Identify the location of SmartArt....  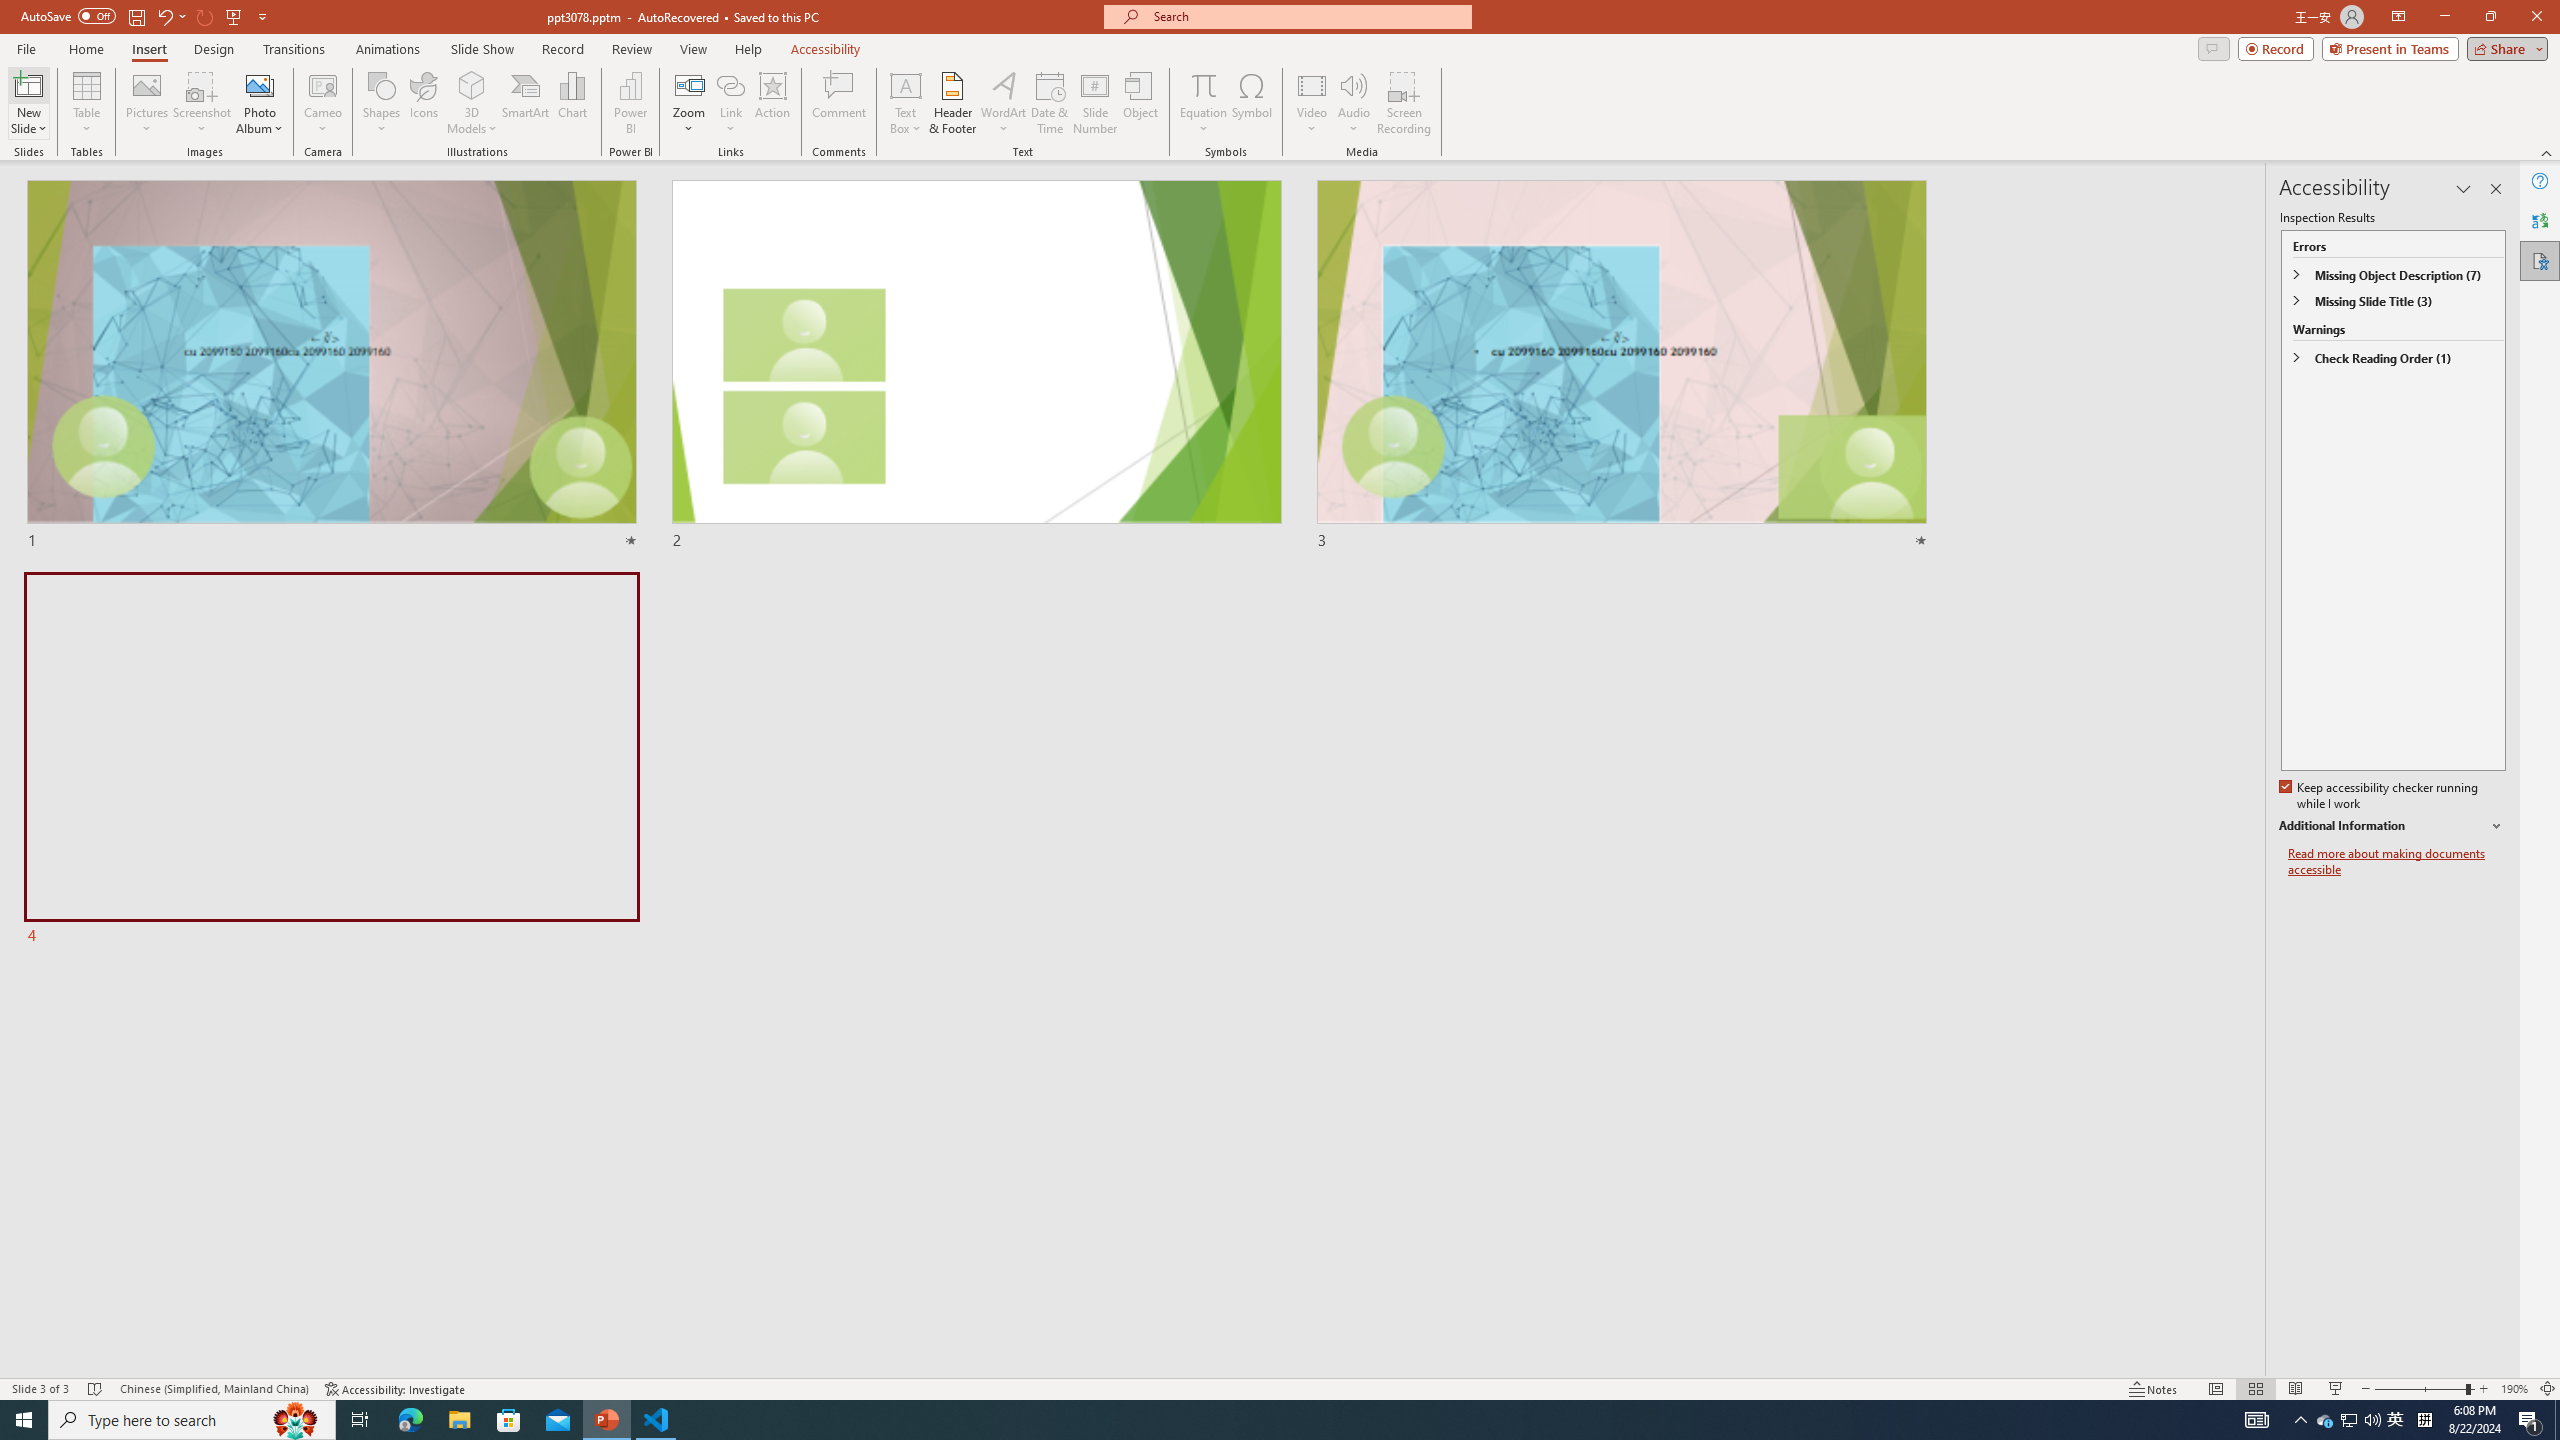
(526, 103).